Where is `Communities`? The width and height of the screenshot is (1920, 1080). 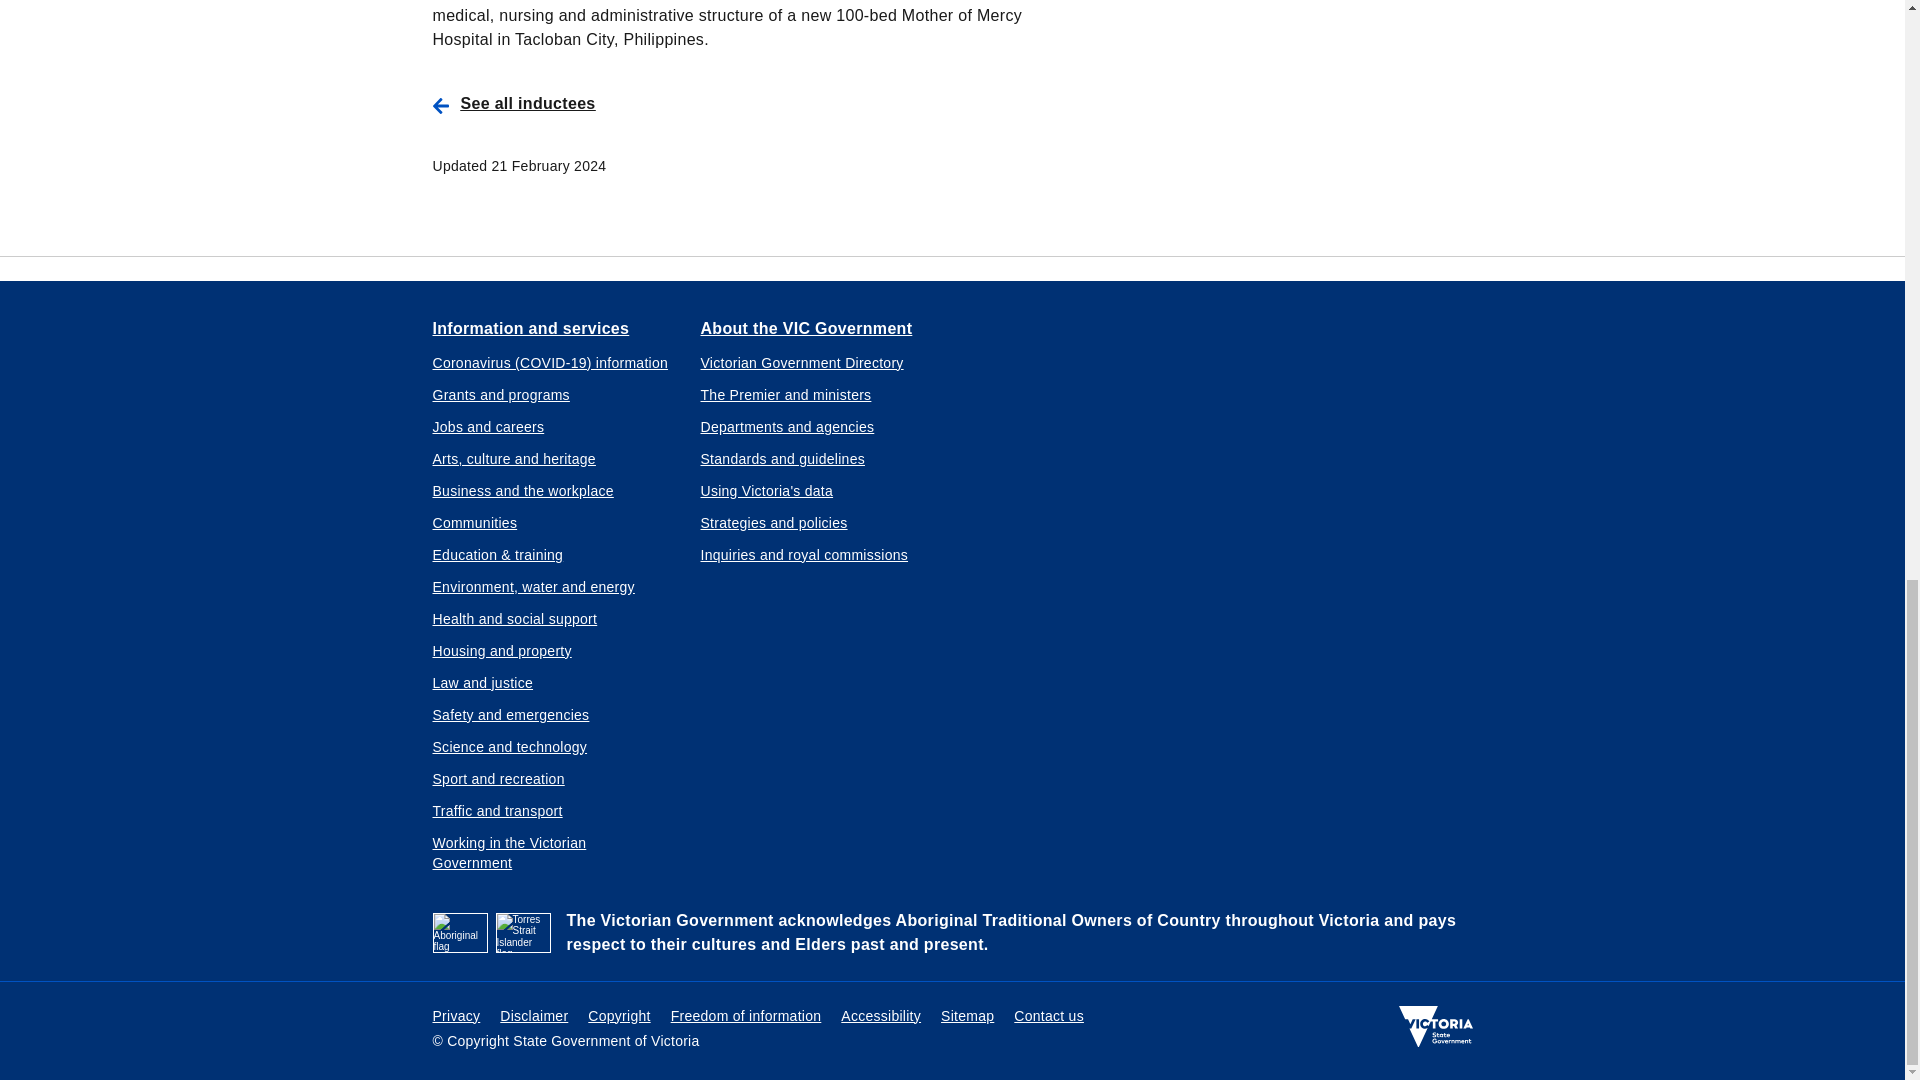
Communities is located at coordinates (474, 522).